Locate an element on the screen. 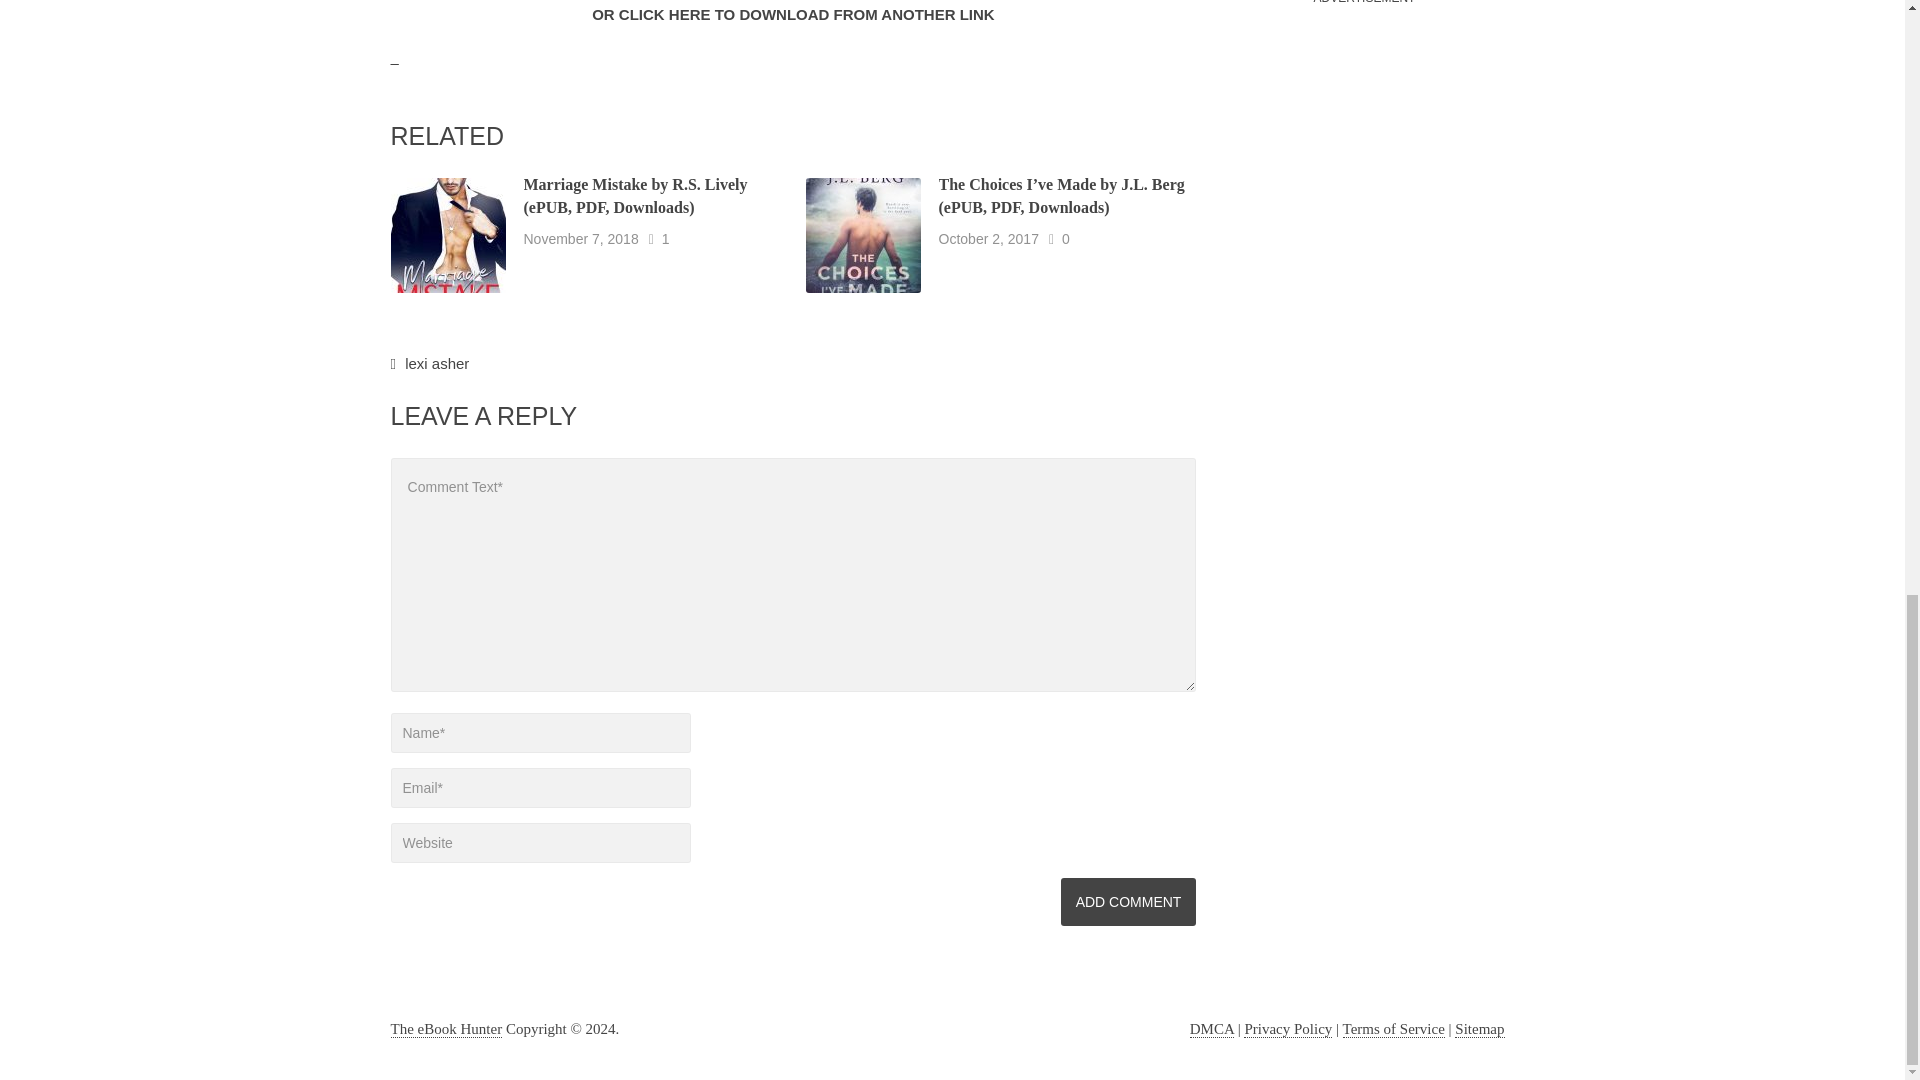 Image resolution: width=1920 pixels, height=1080 pixels. lexi asher is located at coordinates (436, 363).